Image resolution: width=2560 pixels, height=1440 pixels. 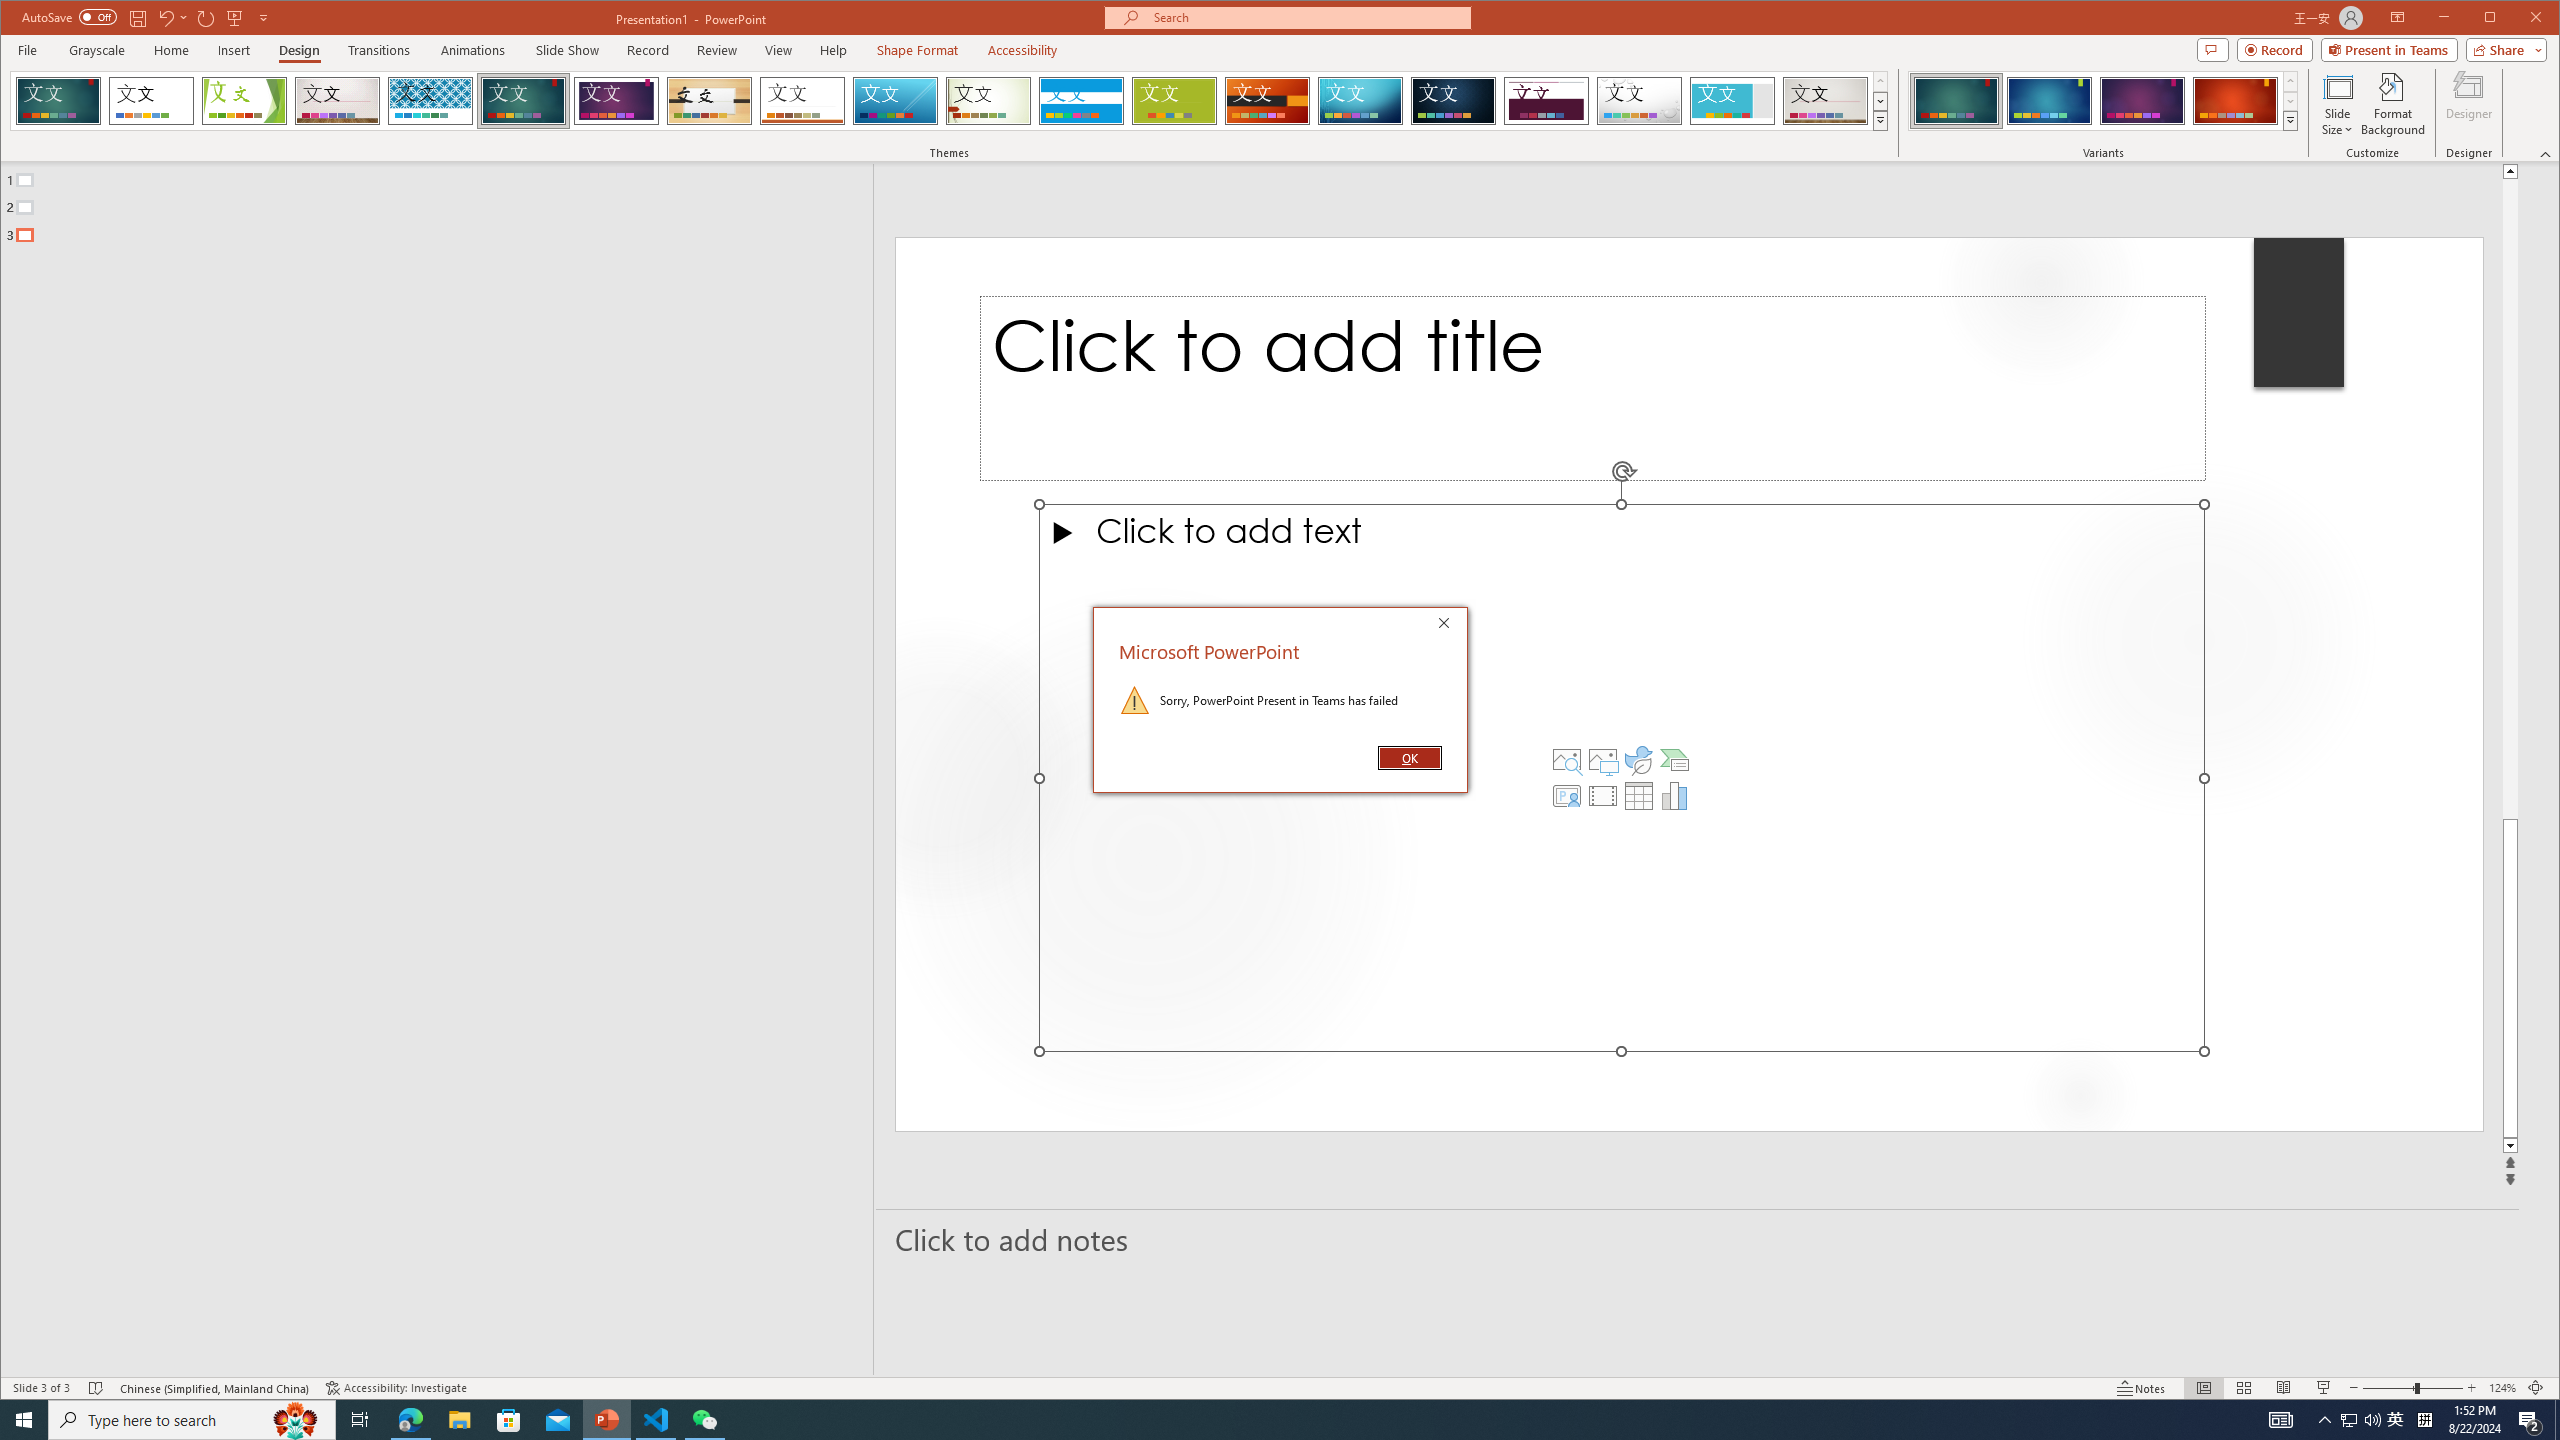 What do you see at coordinates (1881, 120) in the screenshot?
I see `Themes` at bounding box center [1881, 120].